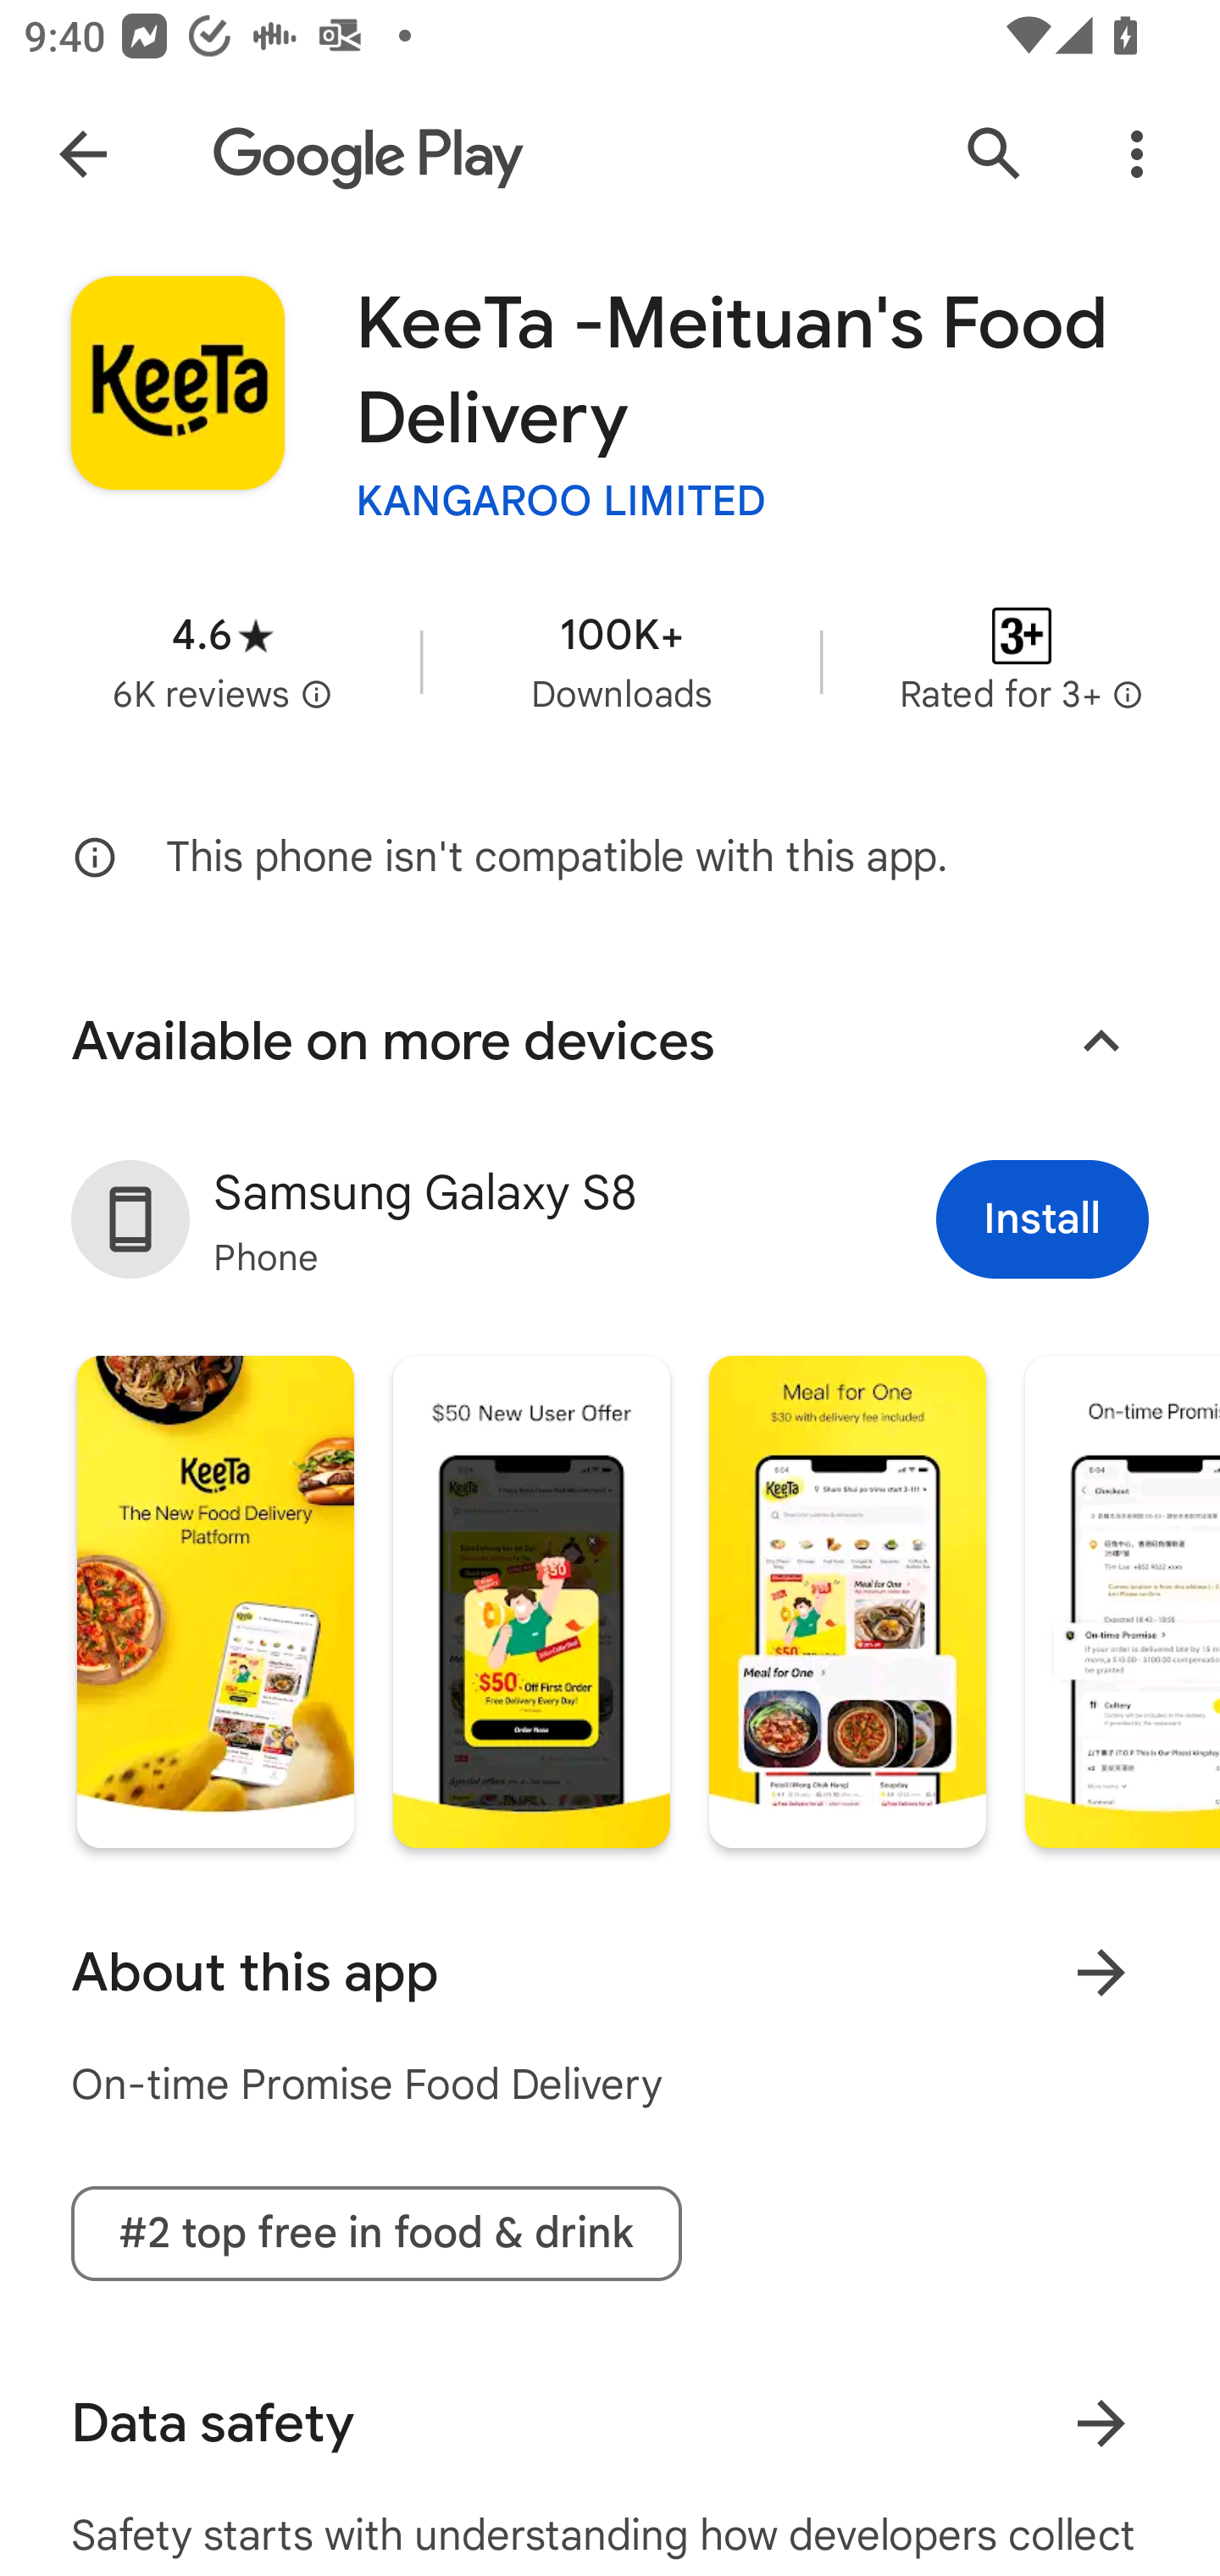 This screenshot has width=1220, height=2576. I want to click on KANGAROO LIMITED, so click(561, 500).